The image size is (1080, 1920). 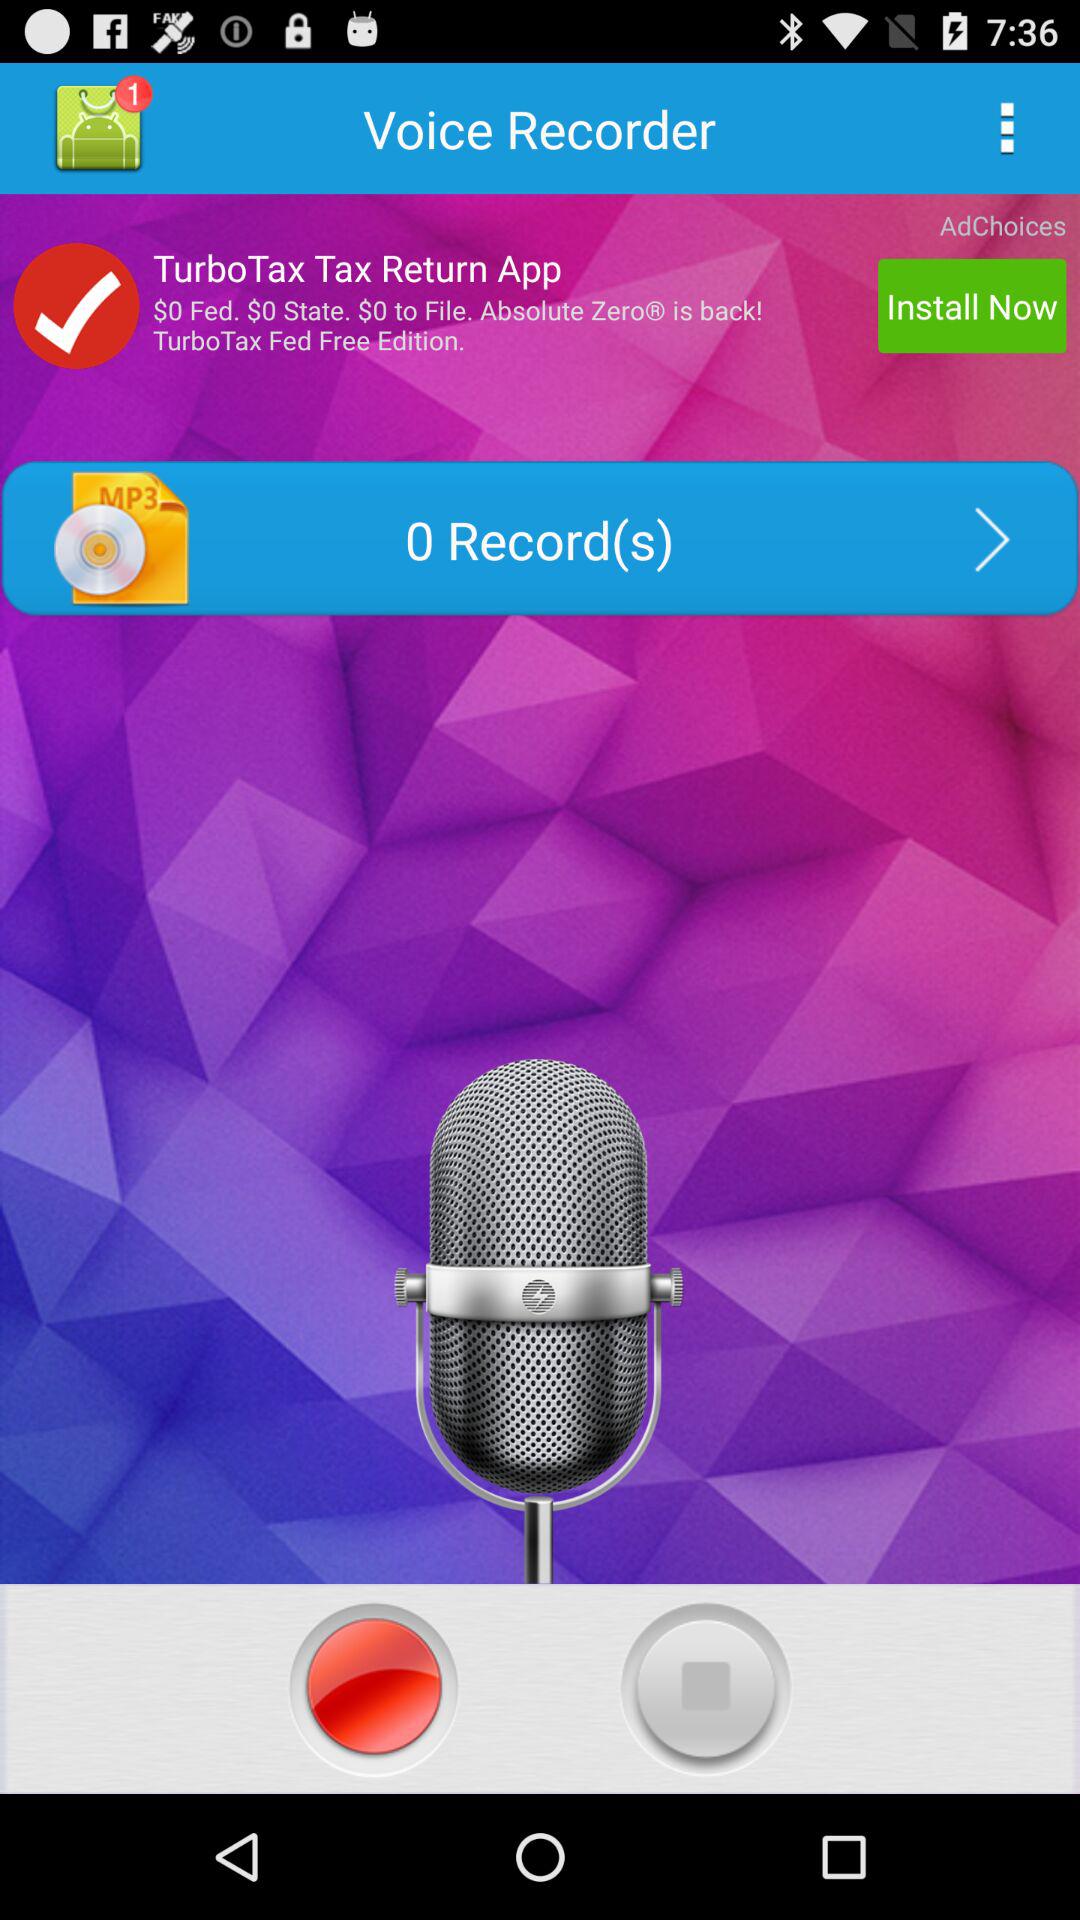 What do you see at coordinates (374, 1688) in the screenshot?
I see `record the app` at bounding box center [374, 1688].